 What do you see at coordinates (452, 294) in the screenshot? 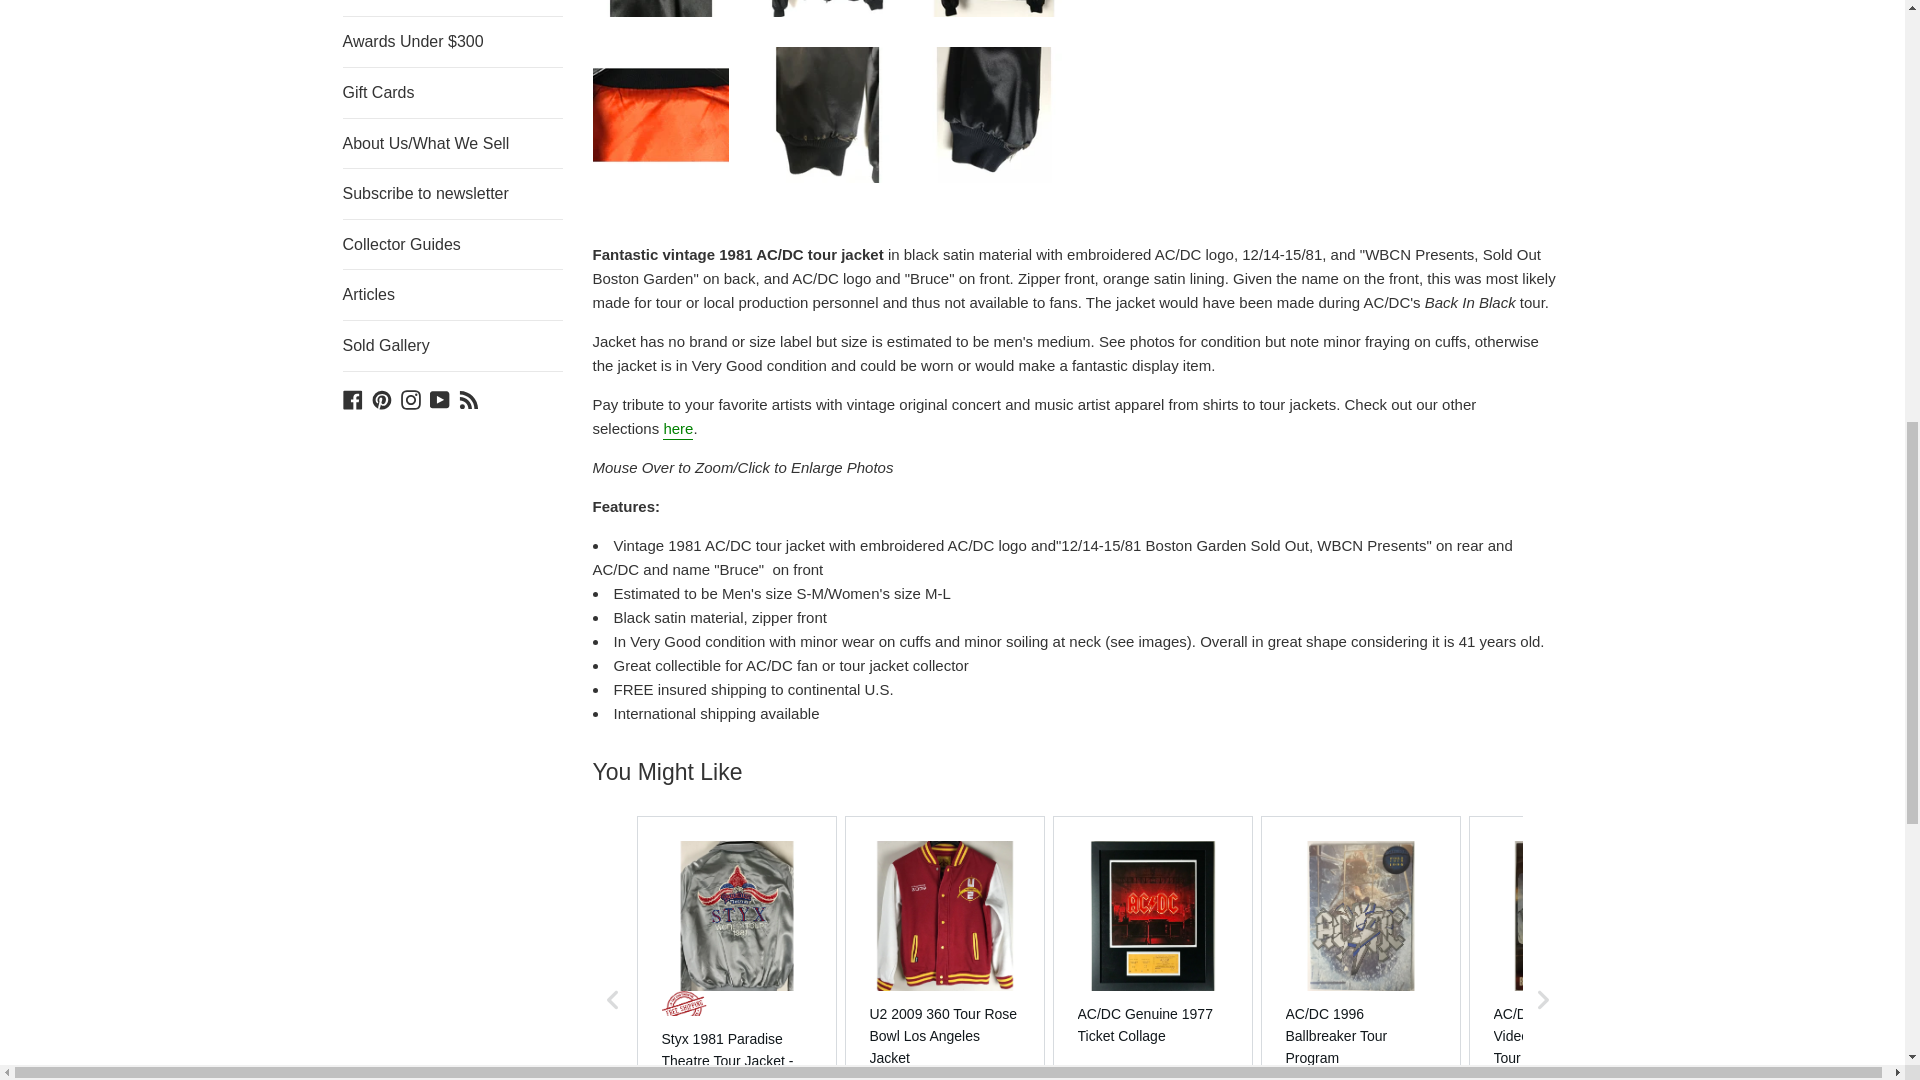
I see `Articles` at bounding box center [452, 294].